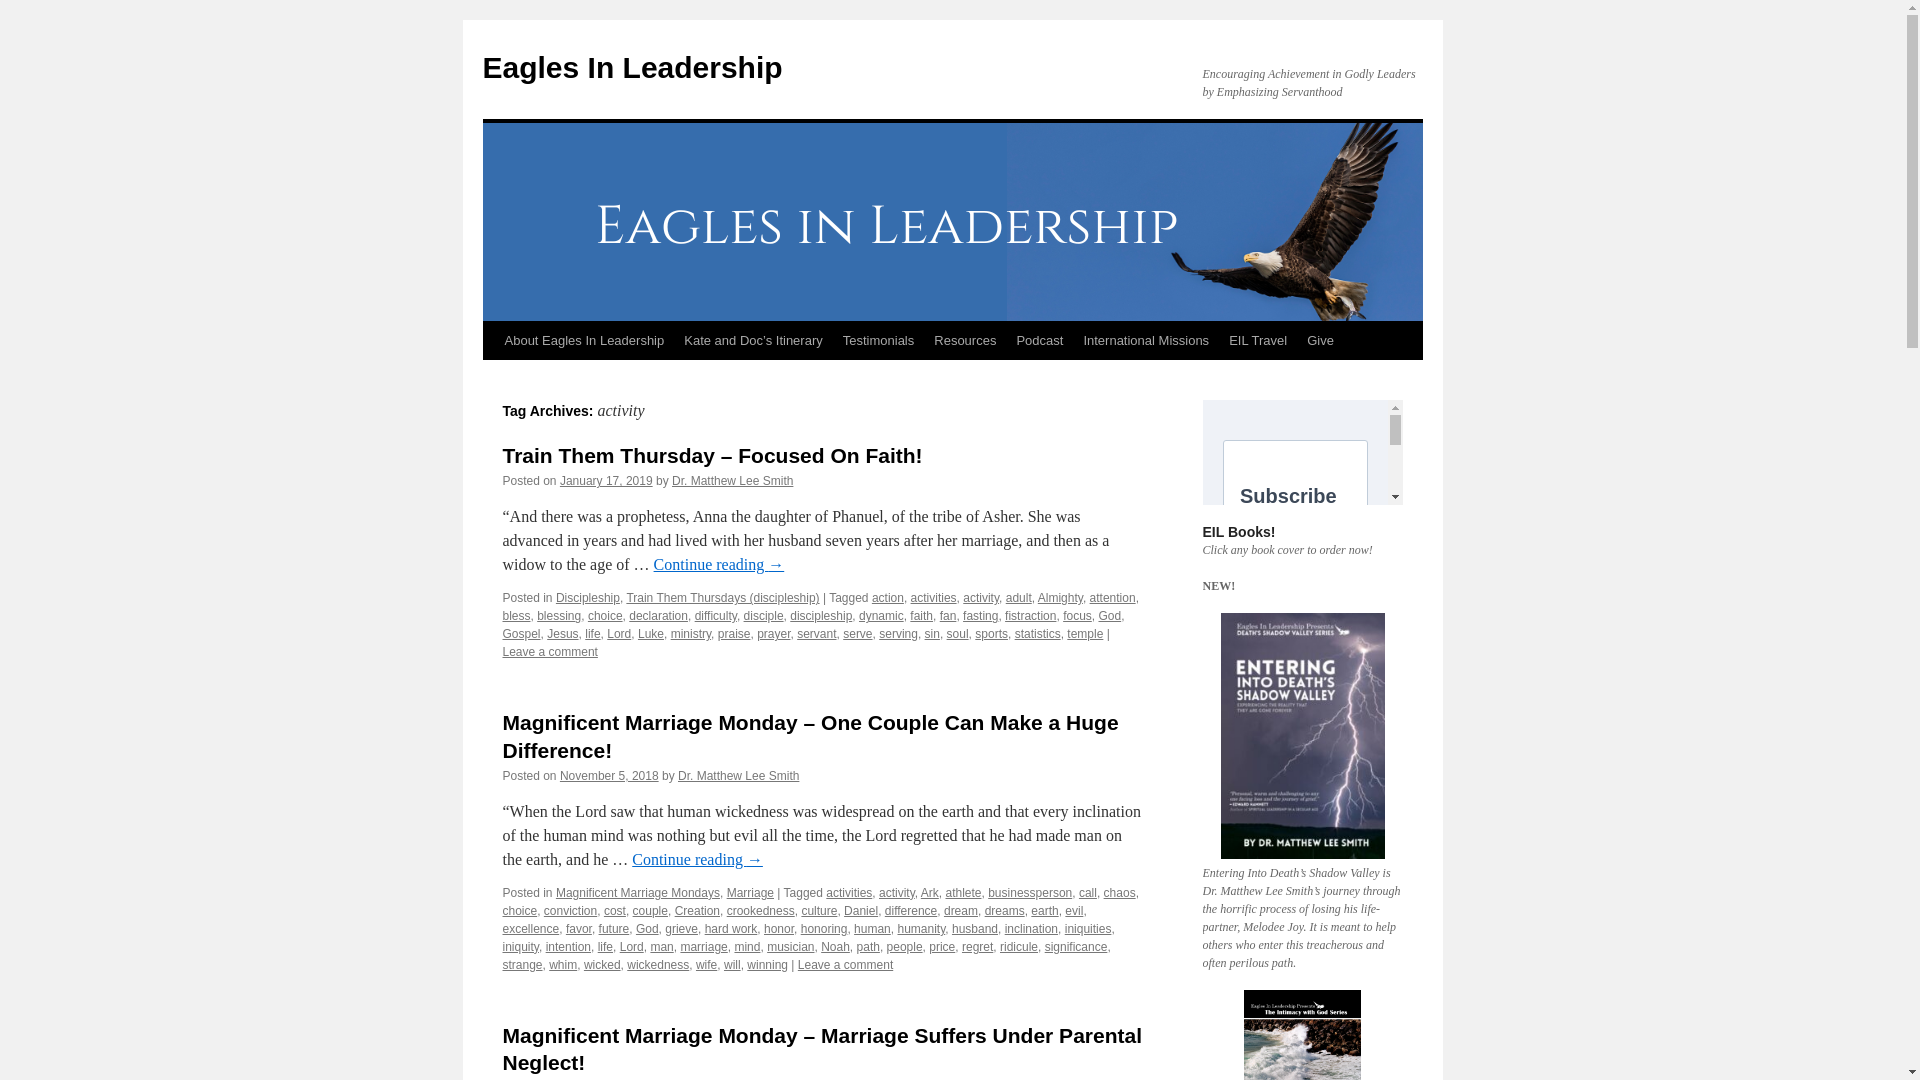 The height and width of the screenshot is (1080, 1920). Describe the element at coordinates (606, 481) in the screenshot. I see `3:00 am` at that location.